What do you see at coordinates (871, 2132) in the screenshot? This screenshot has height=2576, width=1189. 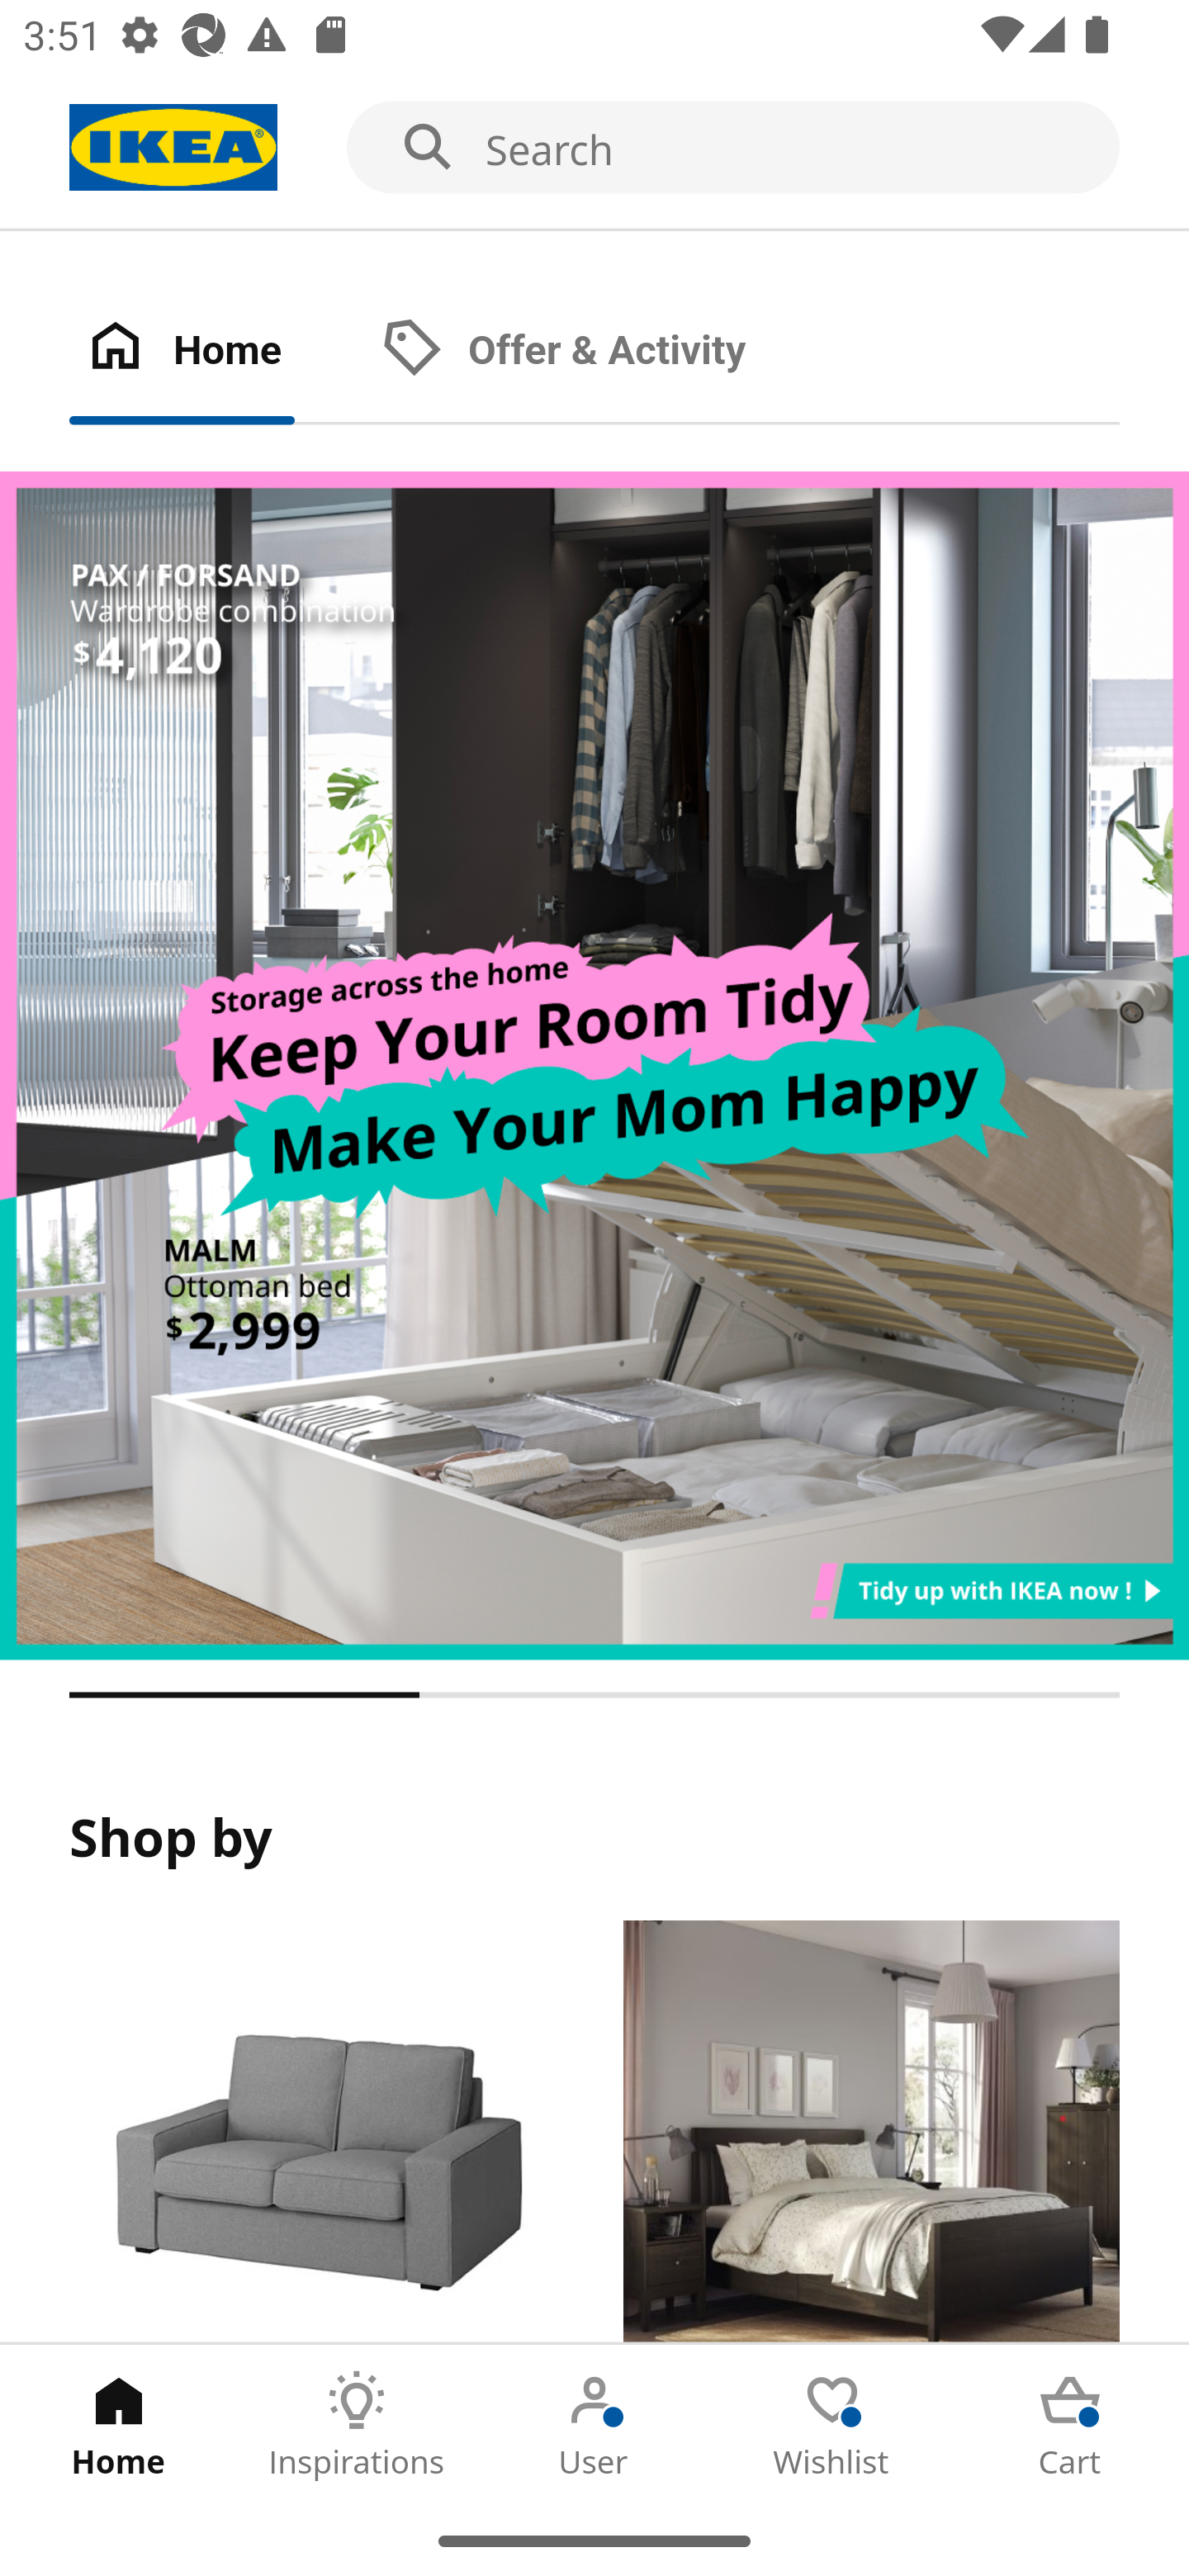 I see `Rooms` at bounding box center [871, 2132].